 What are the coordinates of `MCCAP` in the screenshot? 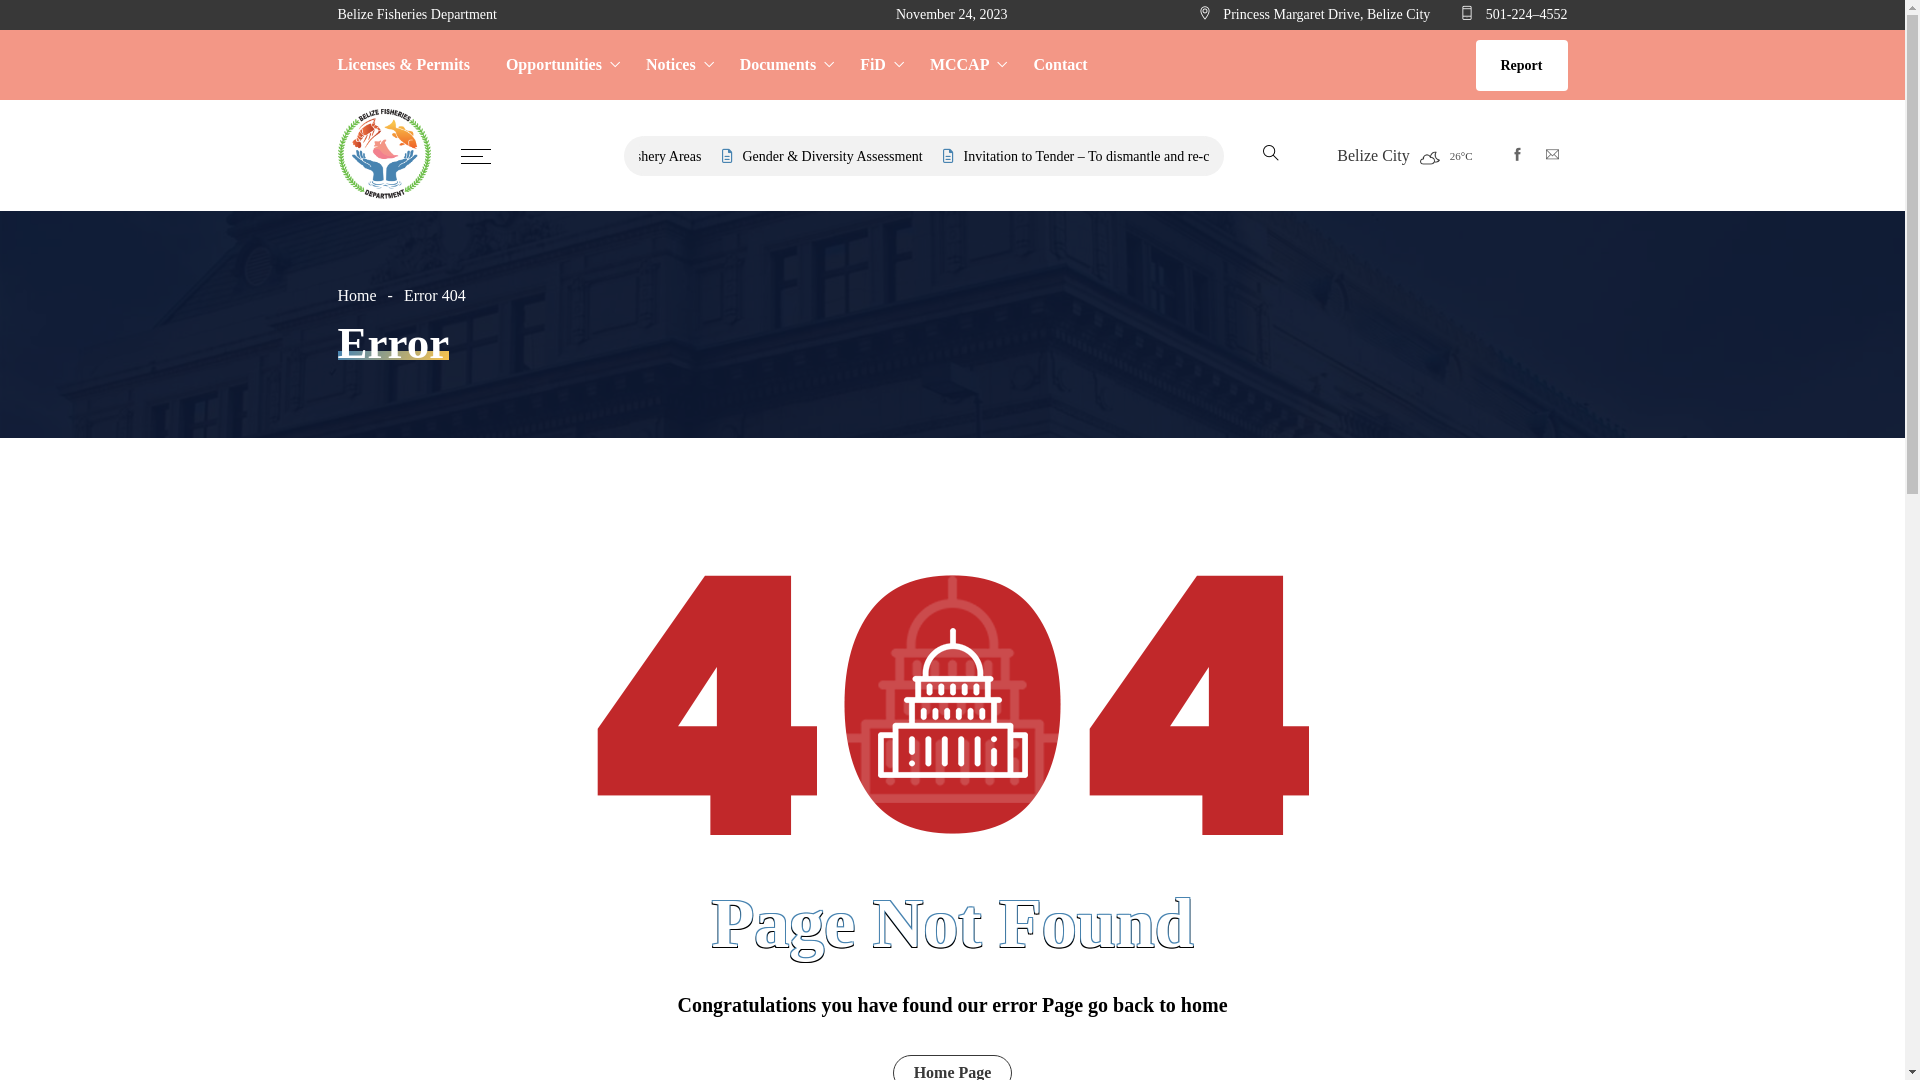 It's located at (964, 65).